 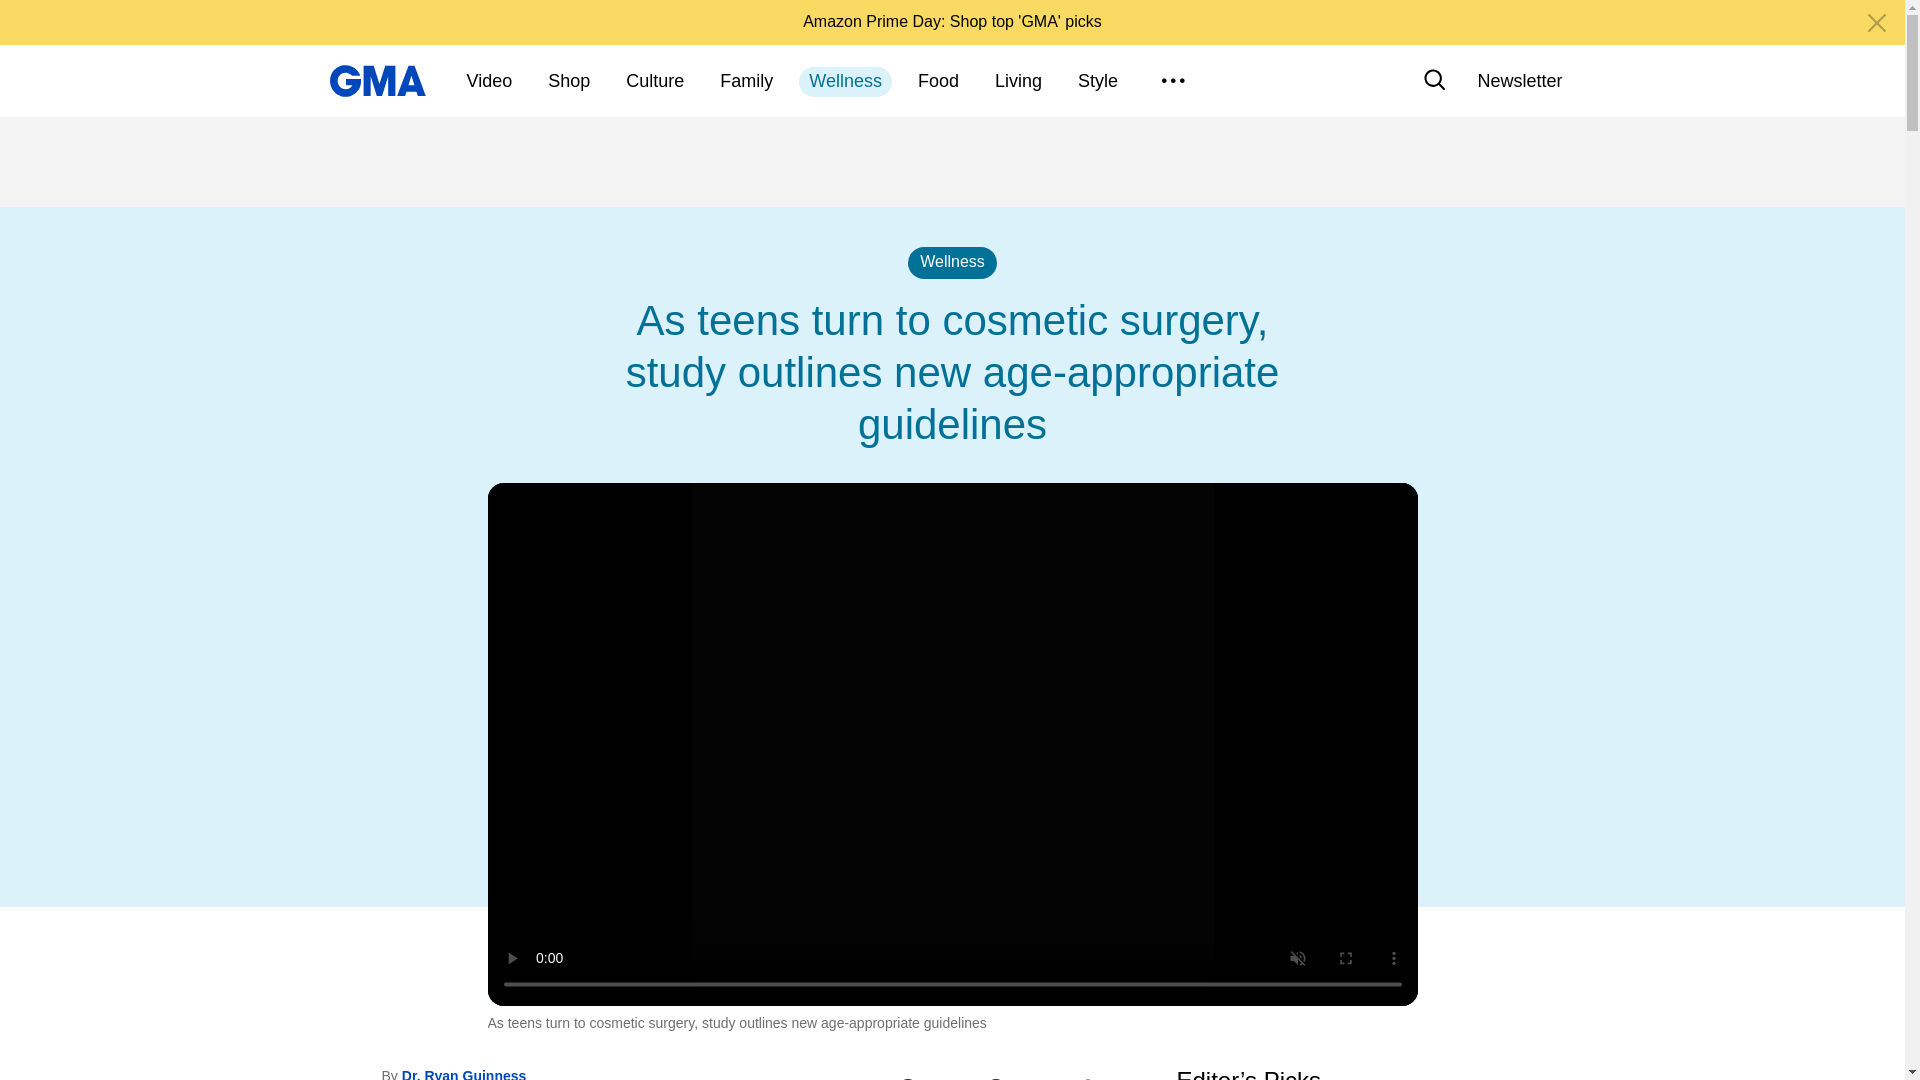 I want to click on Newsletter, so click(x=1519, y=80).